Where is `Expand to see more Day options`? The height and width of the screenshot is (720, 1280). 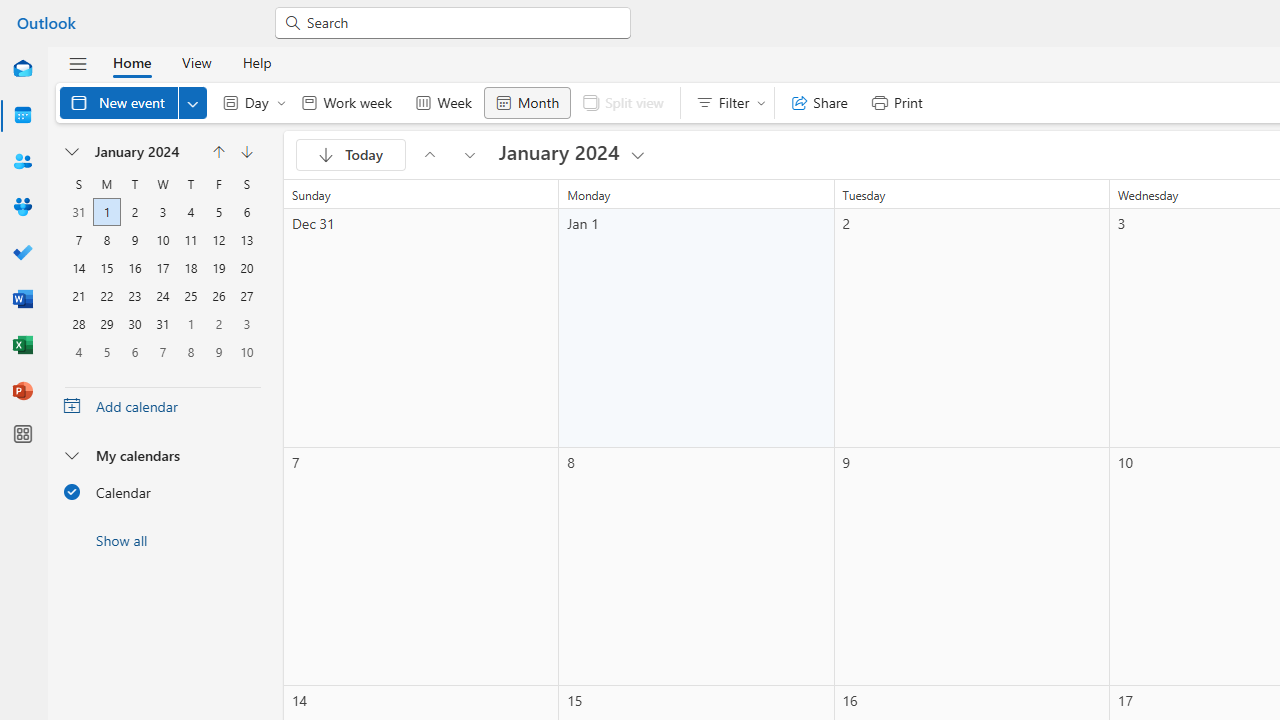 Expand to see more Day options is located at coordinates (281, 102).